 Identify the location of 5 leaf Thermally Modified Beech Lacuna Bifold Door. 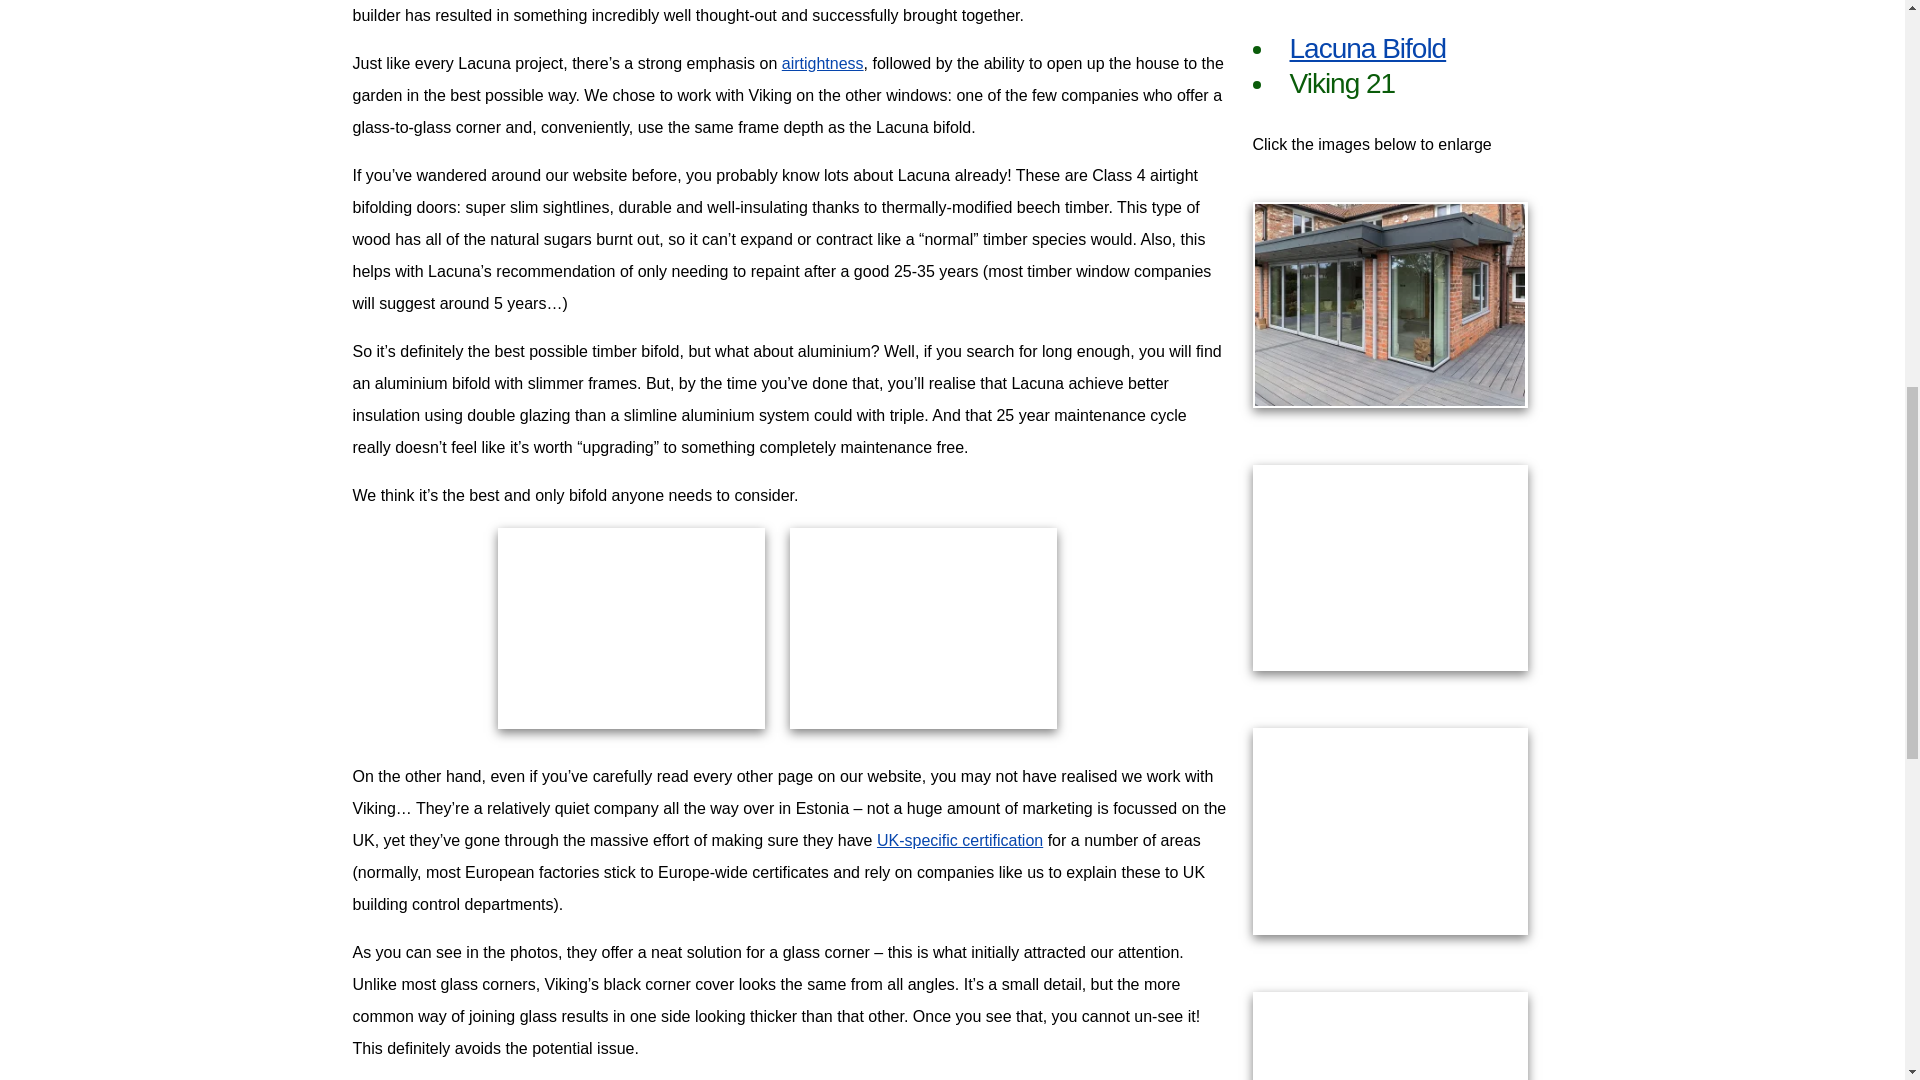
(630, 628).